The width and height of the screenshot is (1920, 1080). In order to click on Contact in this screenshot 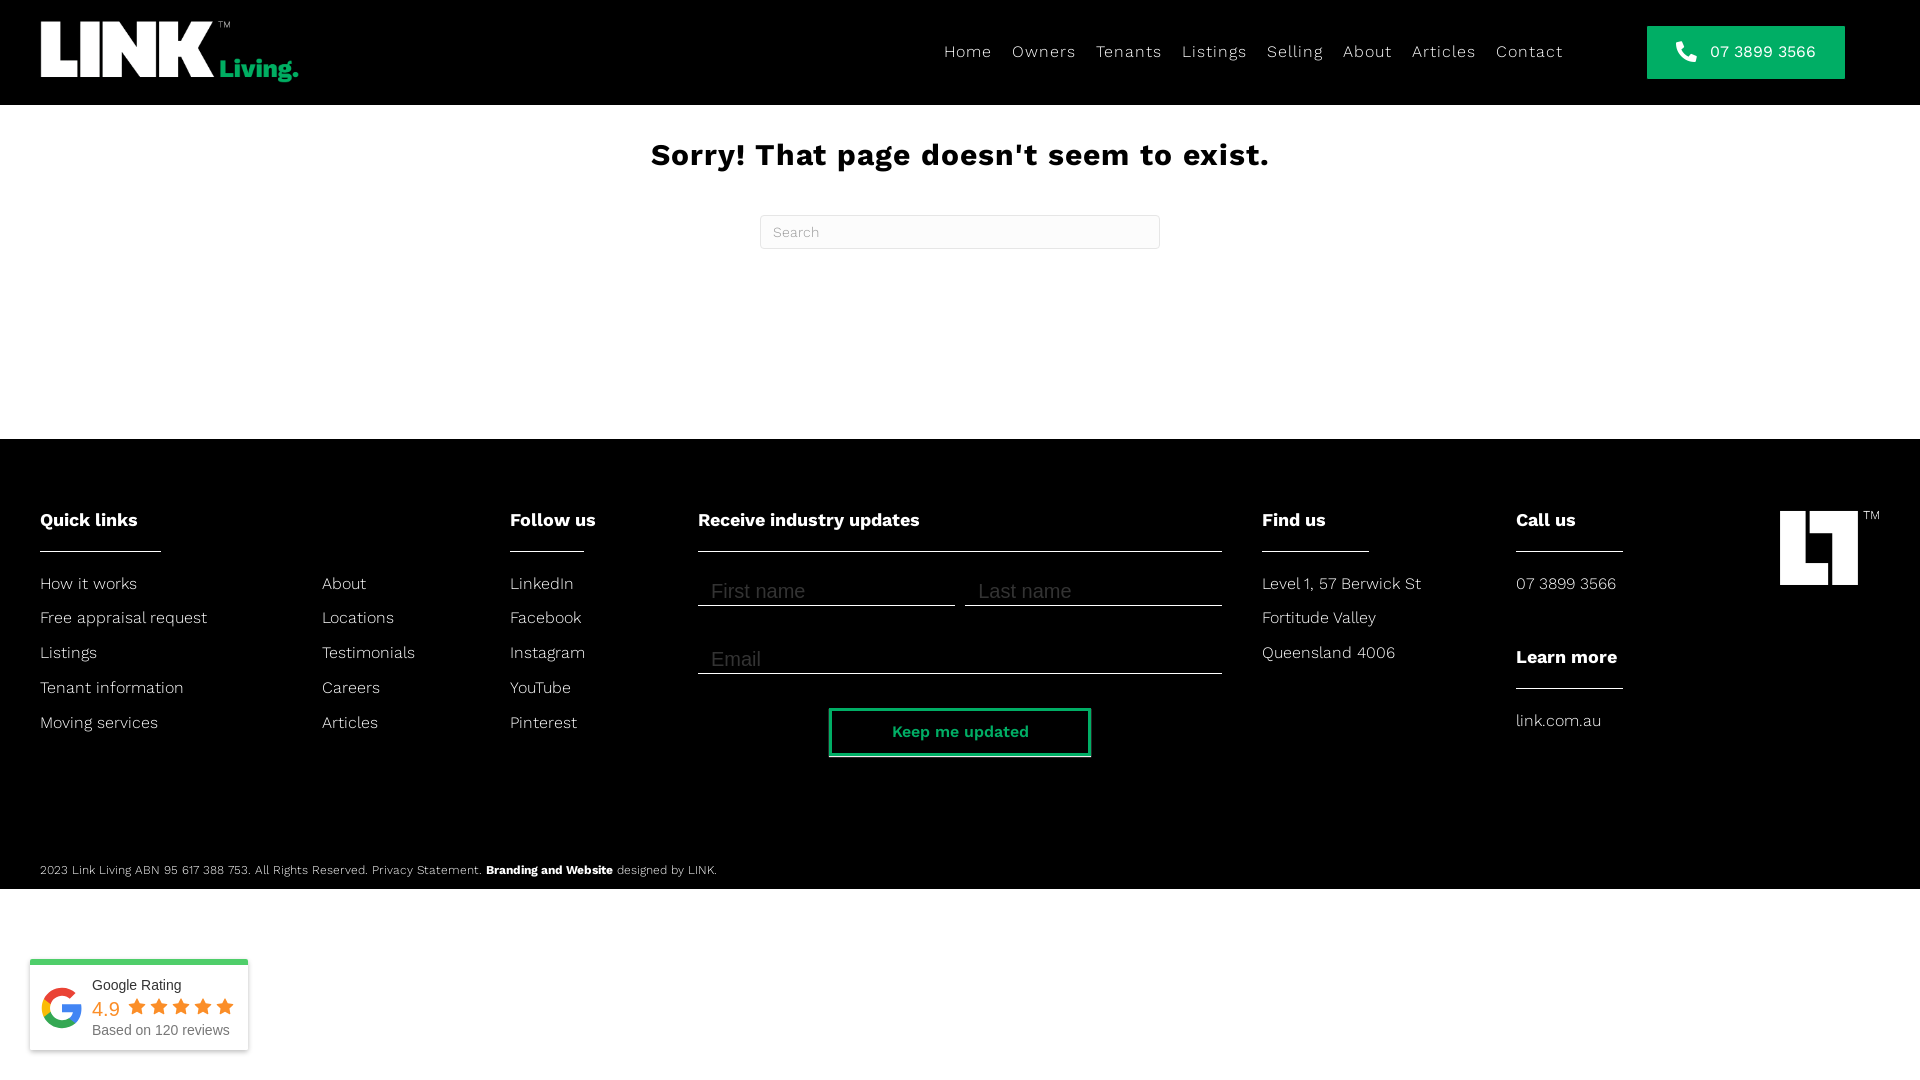, I will do `click(1530, 52)`.